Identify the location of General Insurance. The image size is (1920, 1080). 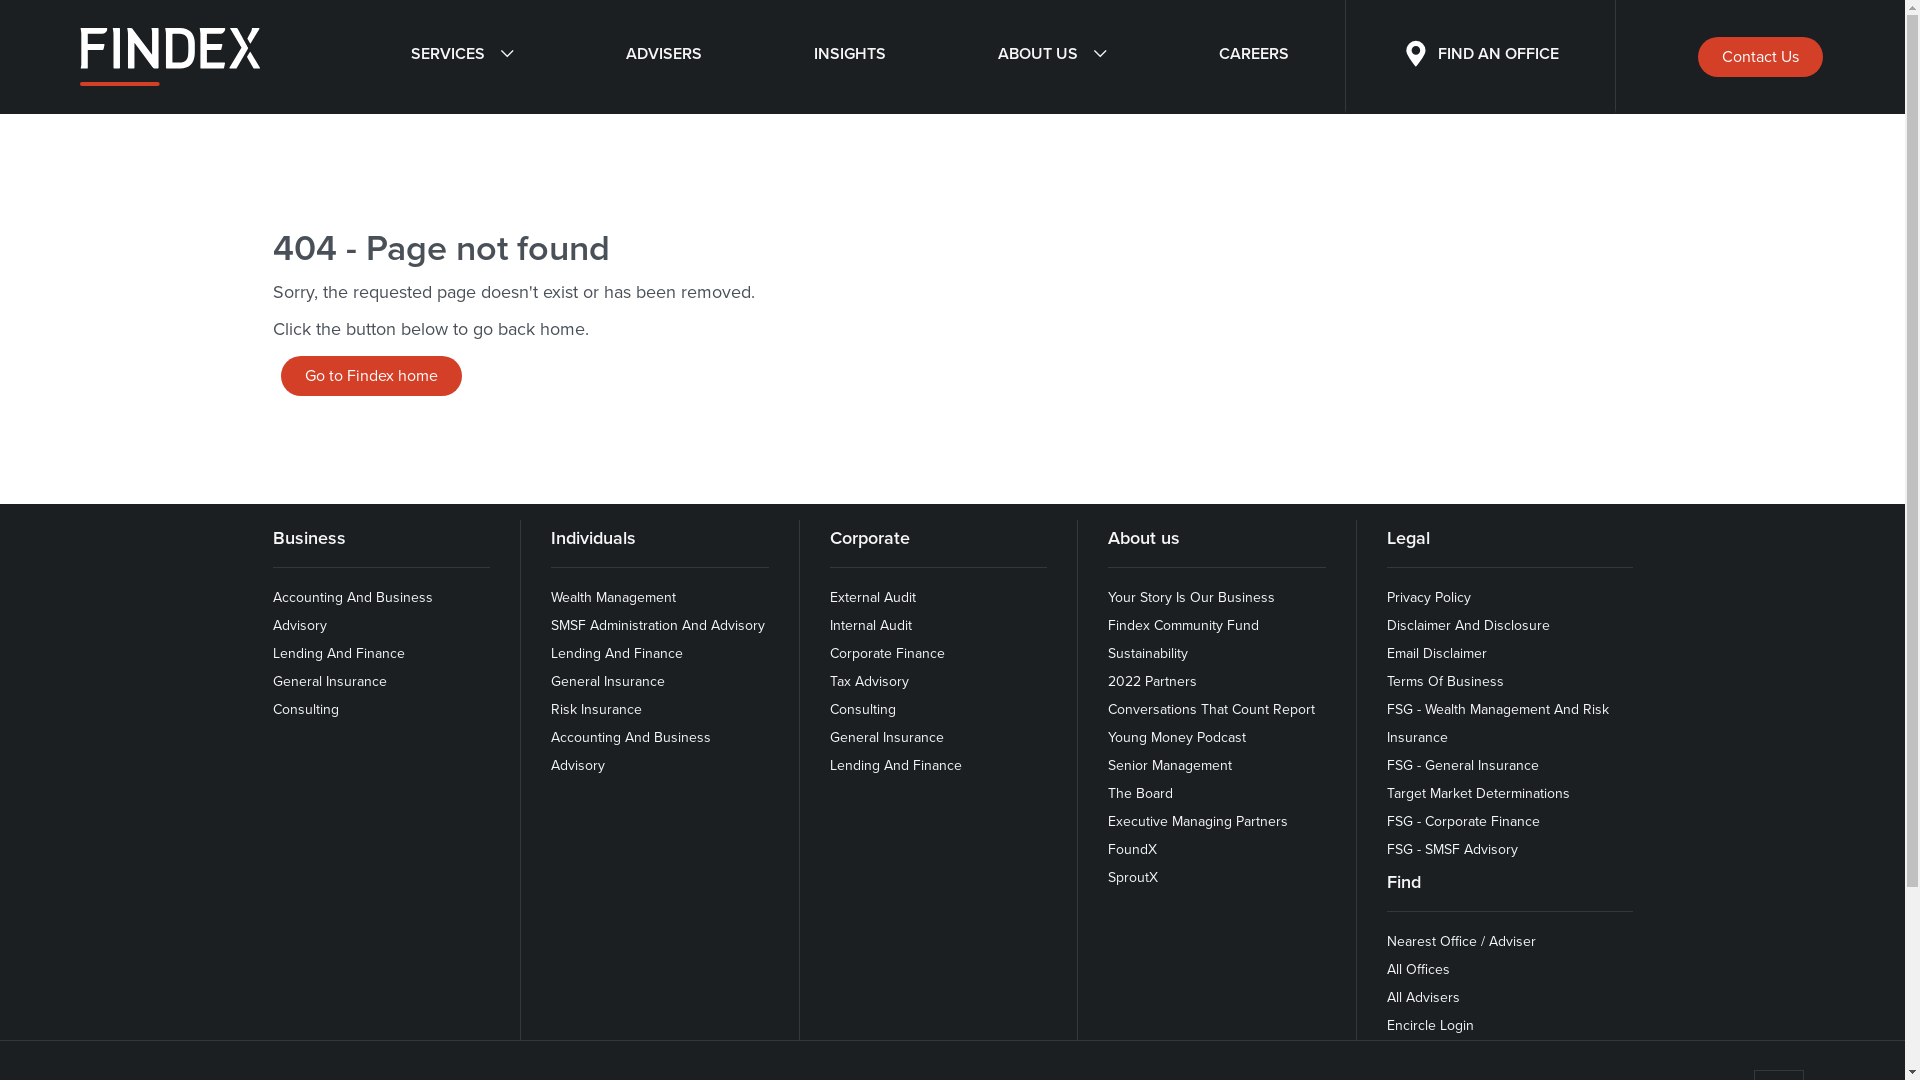
(608, 682).